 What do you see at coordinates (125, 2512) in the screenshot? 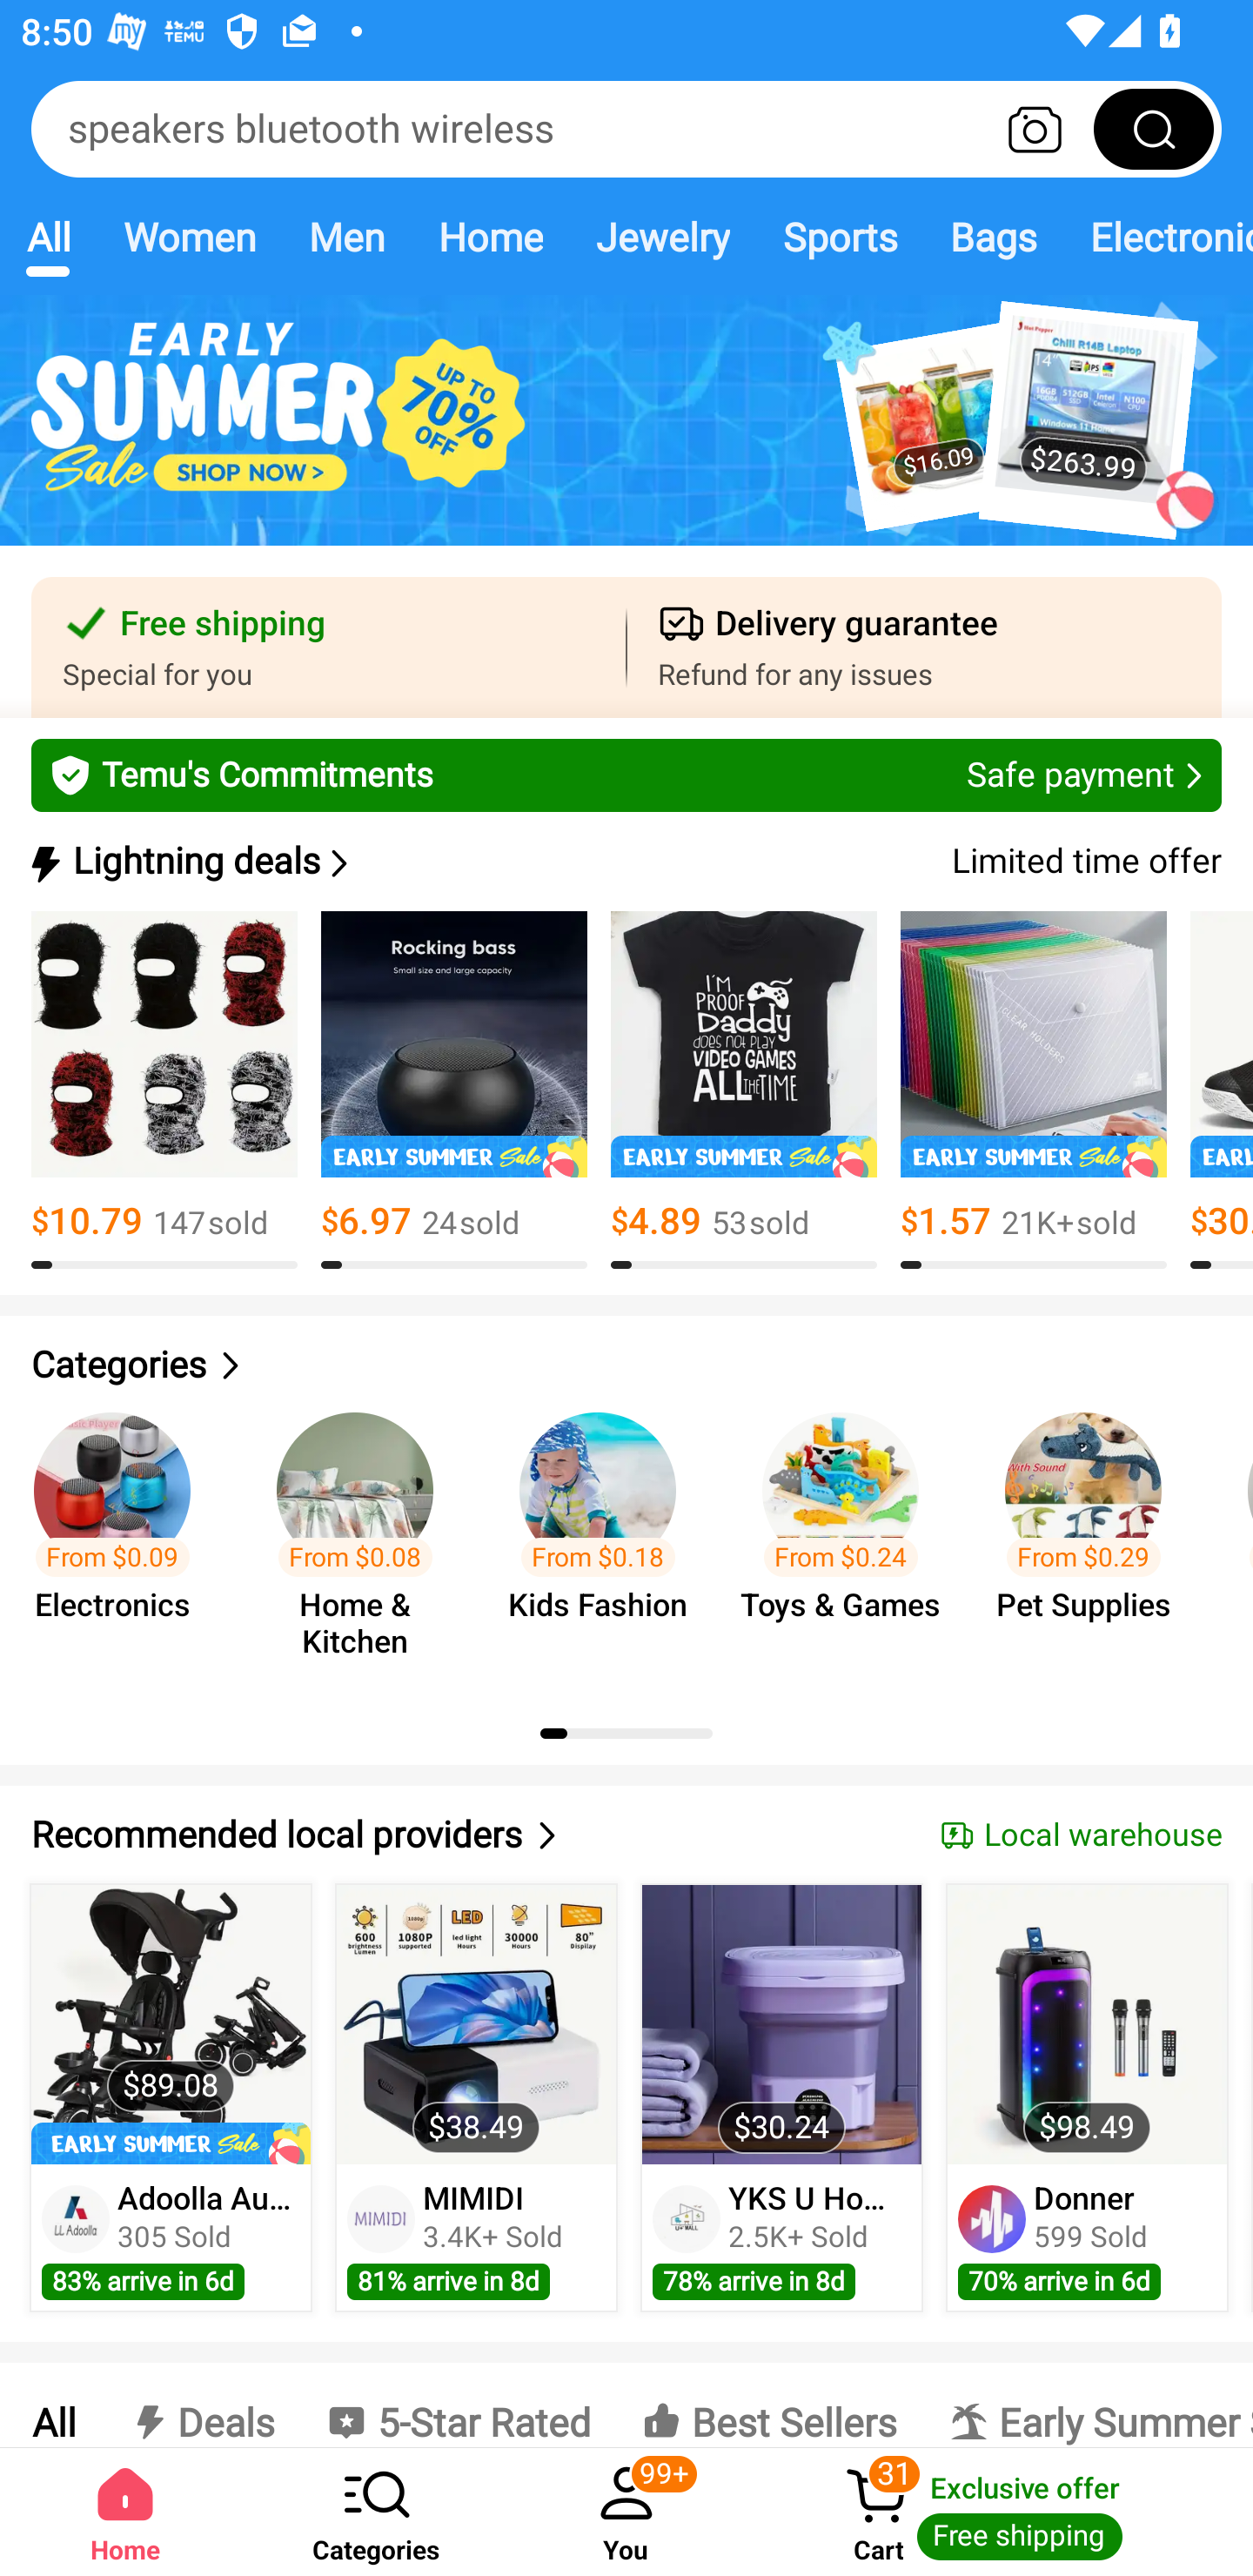
I see `Home` at bounding box center [125, 2512].